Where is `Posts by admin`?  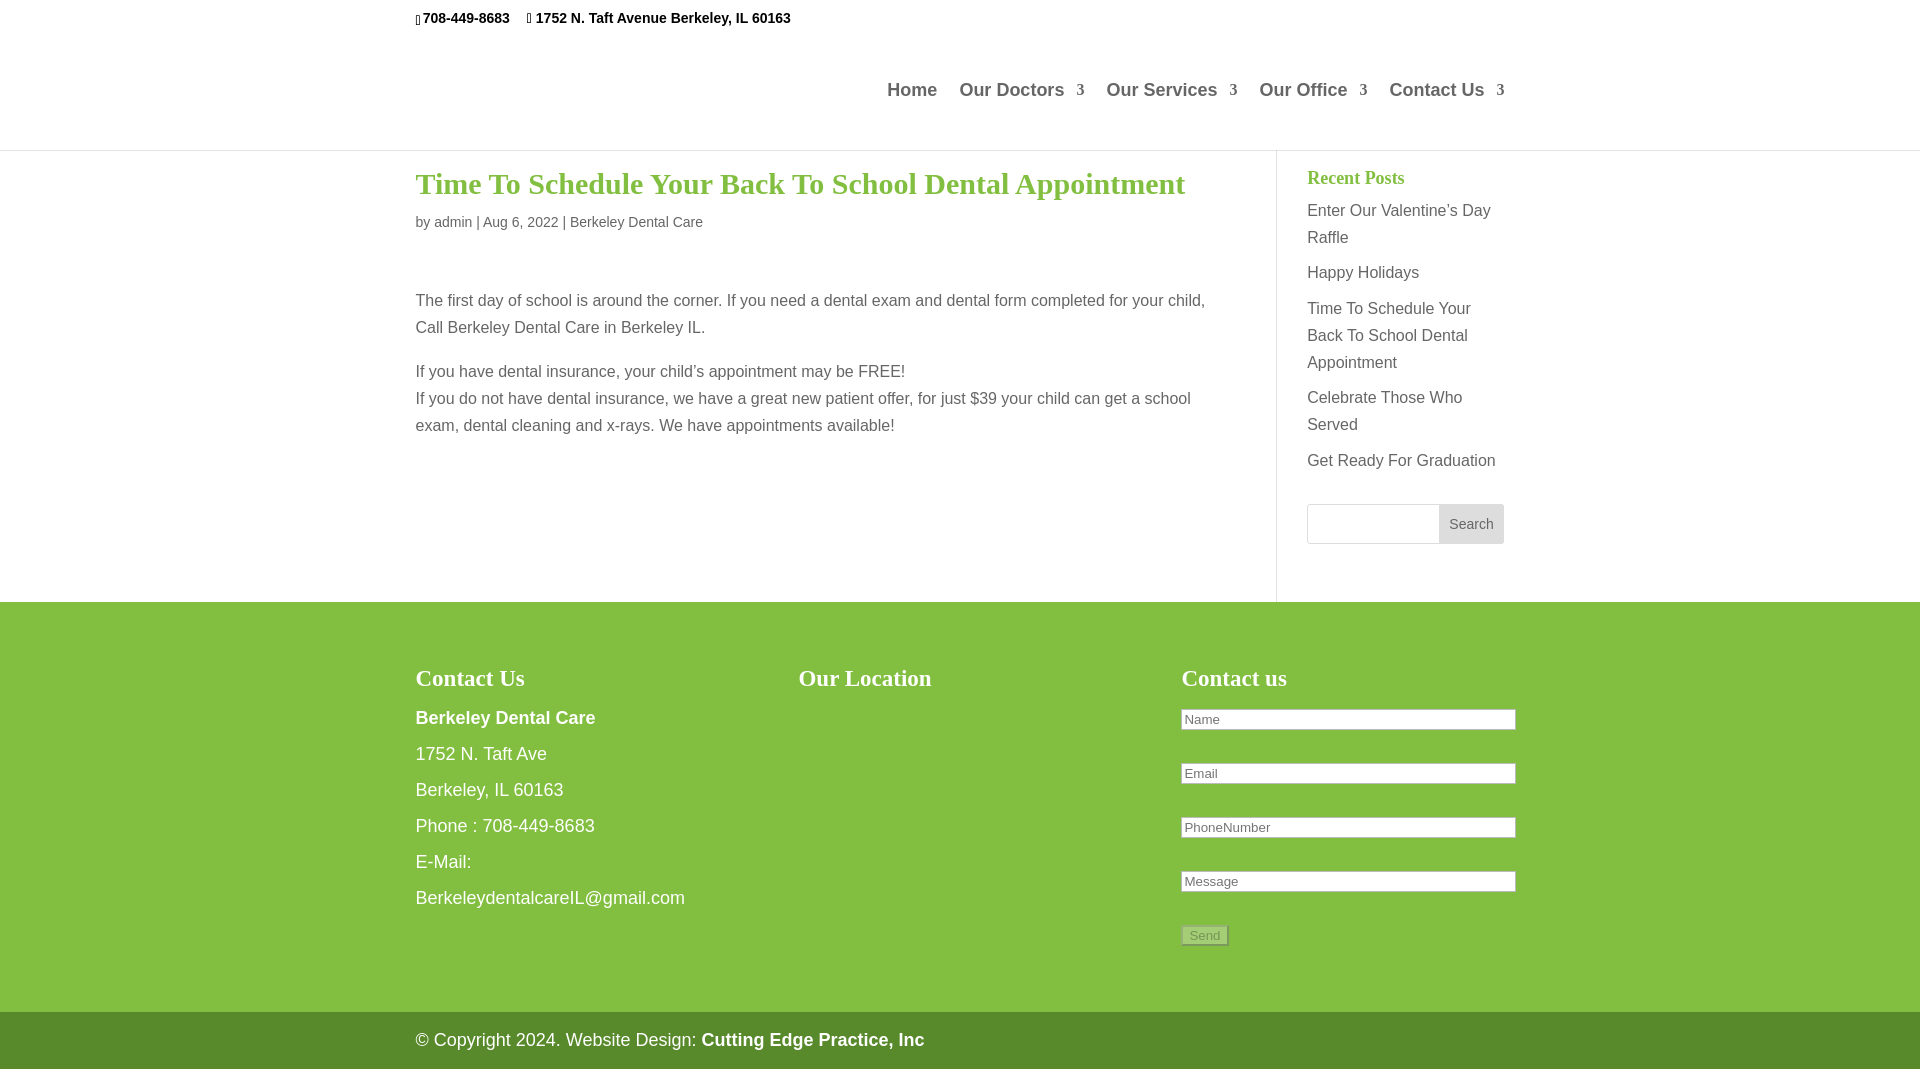 Posts by admin is located at coordinates (452, 222).